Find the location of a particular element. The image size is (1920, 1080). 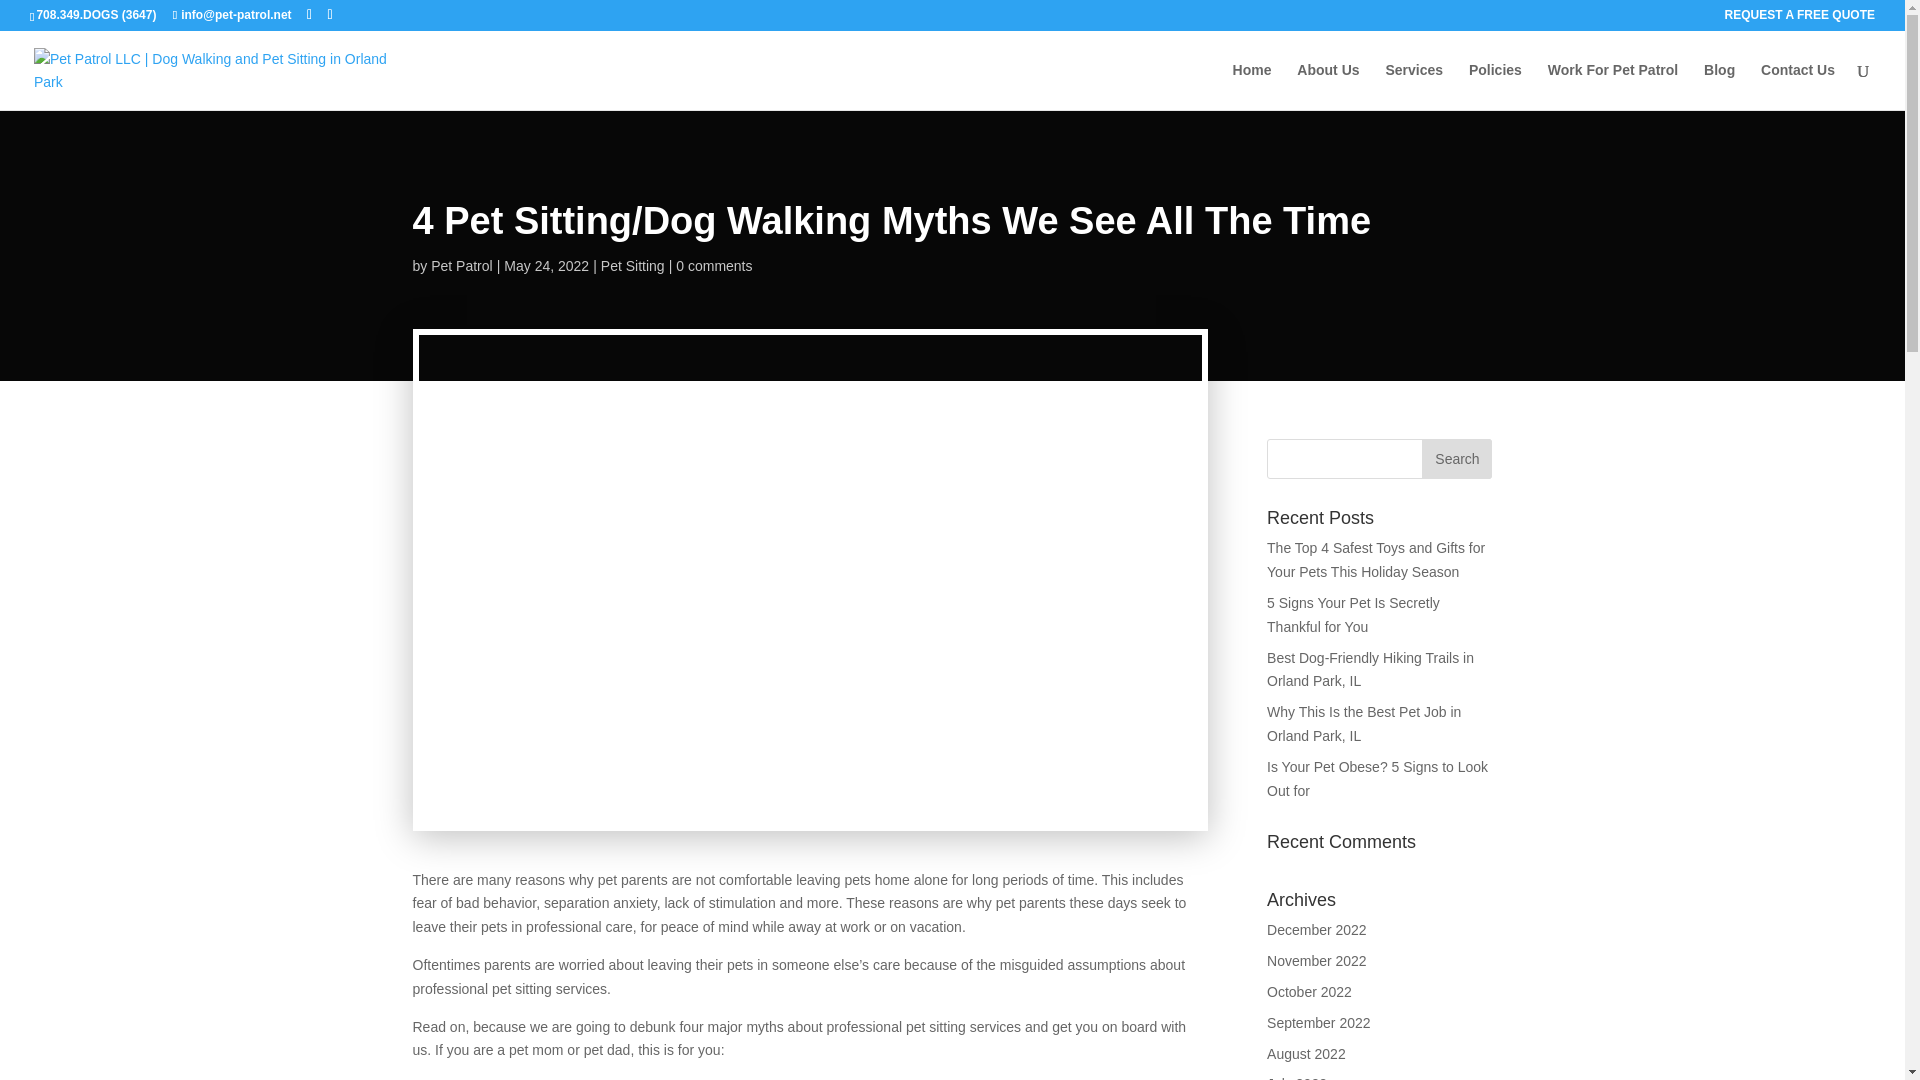

Pet Patrol is located at coordinates (460, 266).